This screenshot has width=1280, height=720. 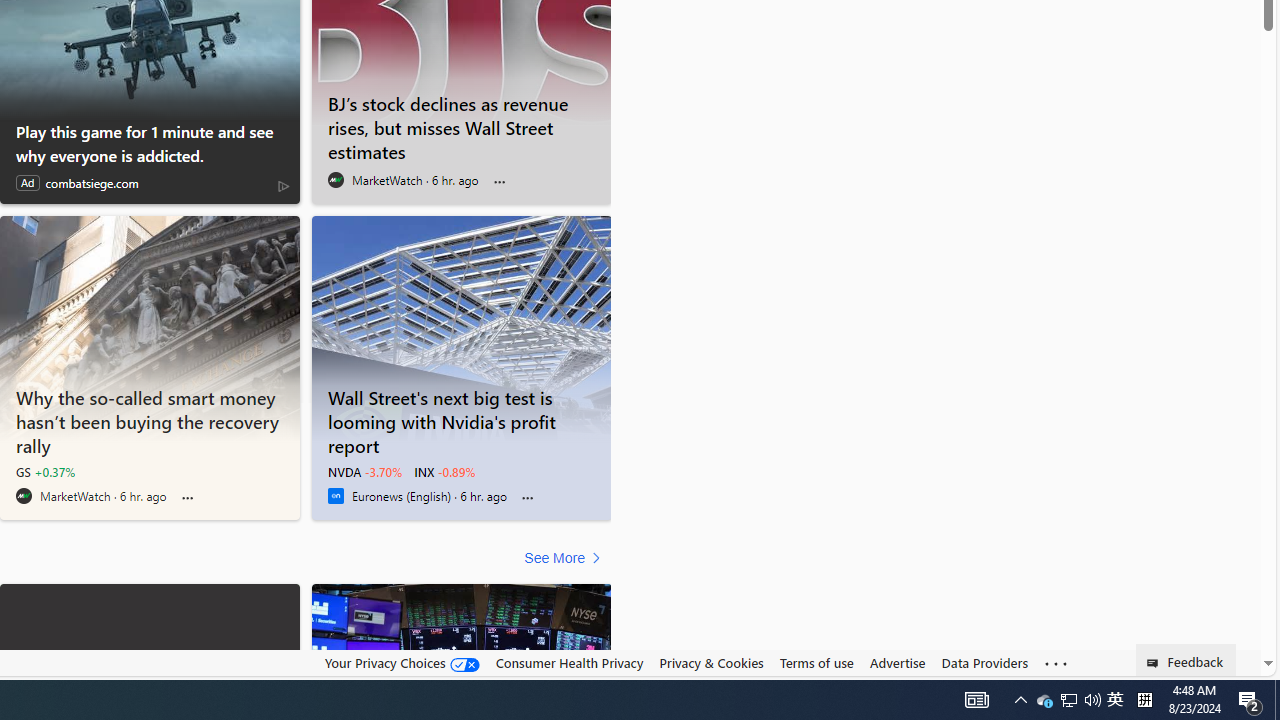 What do you see at coordinates (364, 472) in the screenshot?
I see `NVDA -3.70%` at bounding box center [364, 472].